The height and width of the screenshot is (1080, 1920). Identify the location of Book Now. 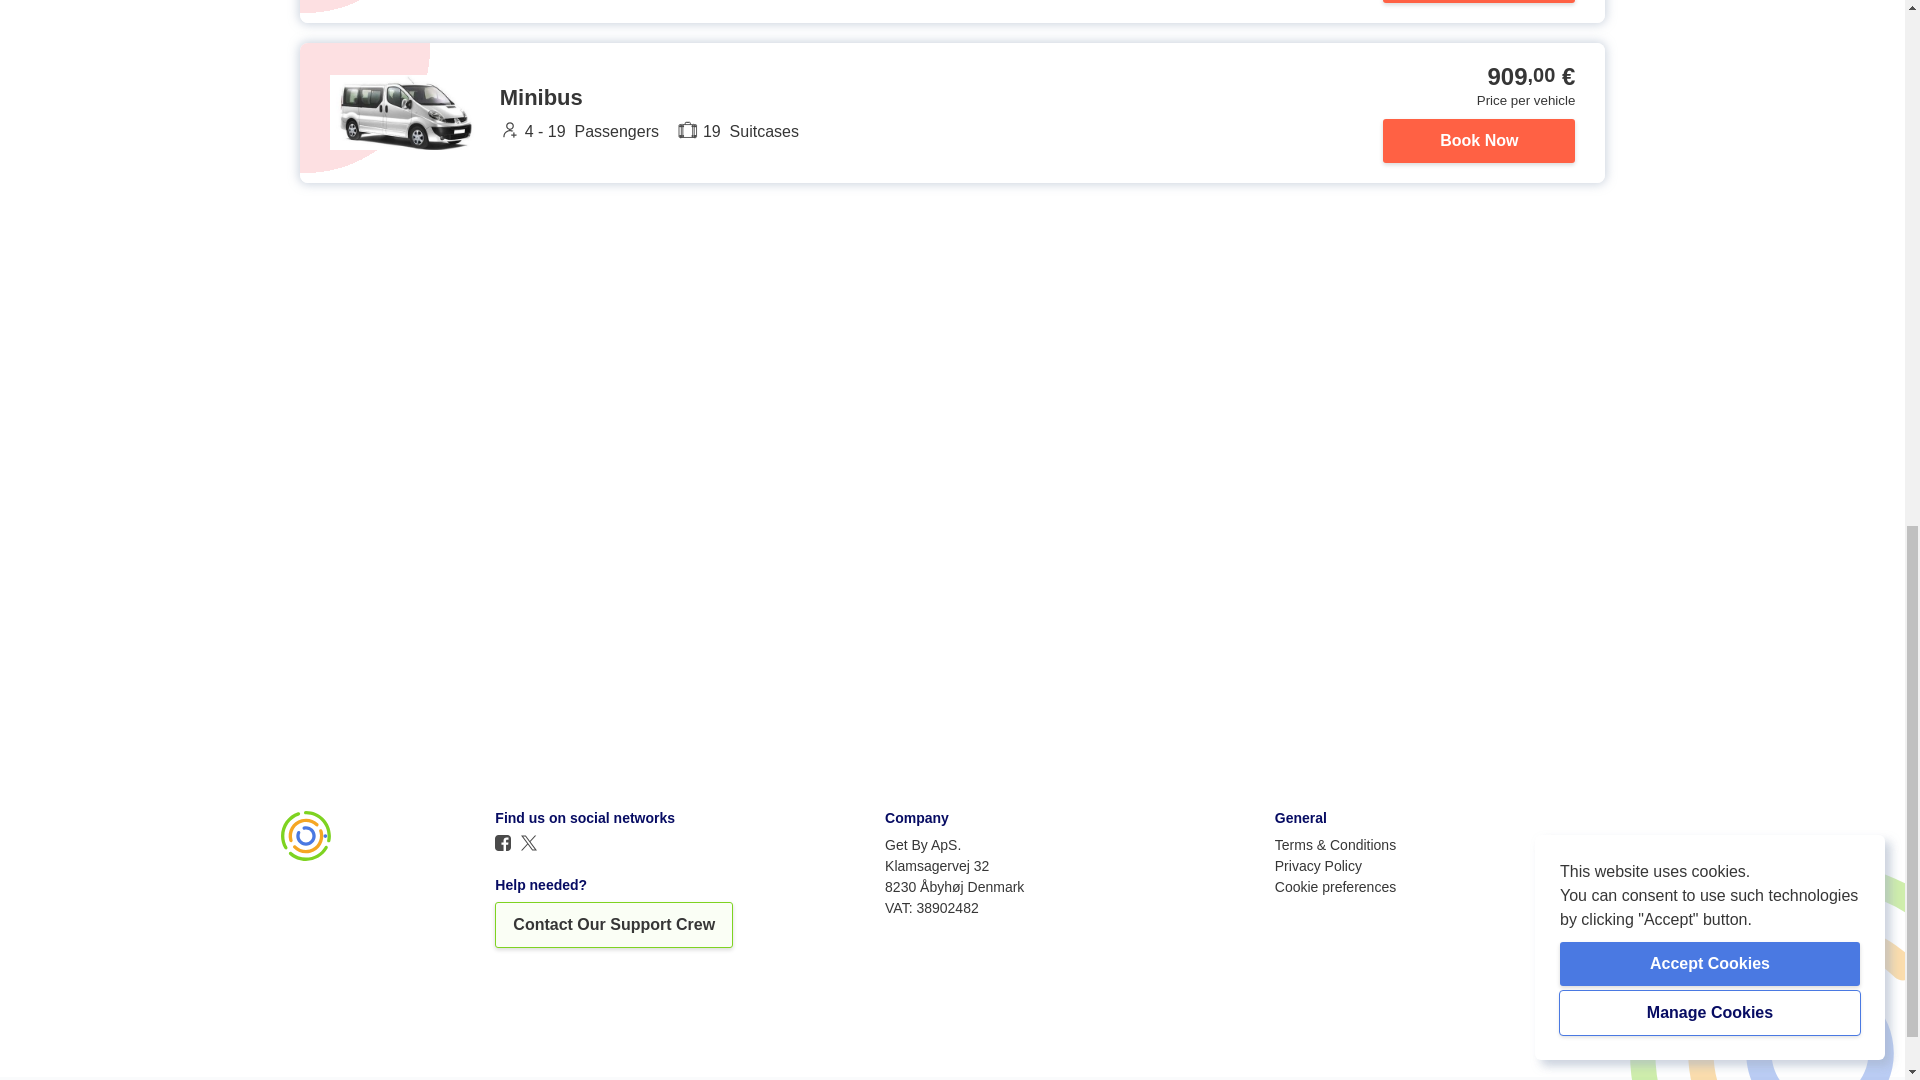
(1478, 1).